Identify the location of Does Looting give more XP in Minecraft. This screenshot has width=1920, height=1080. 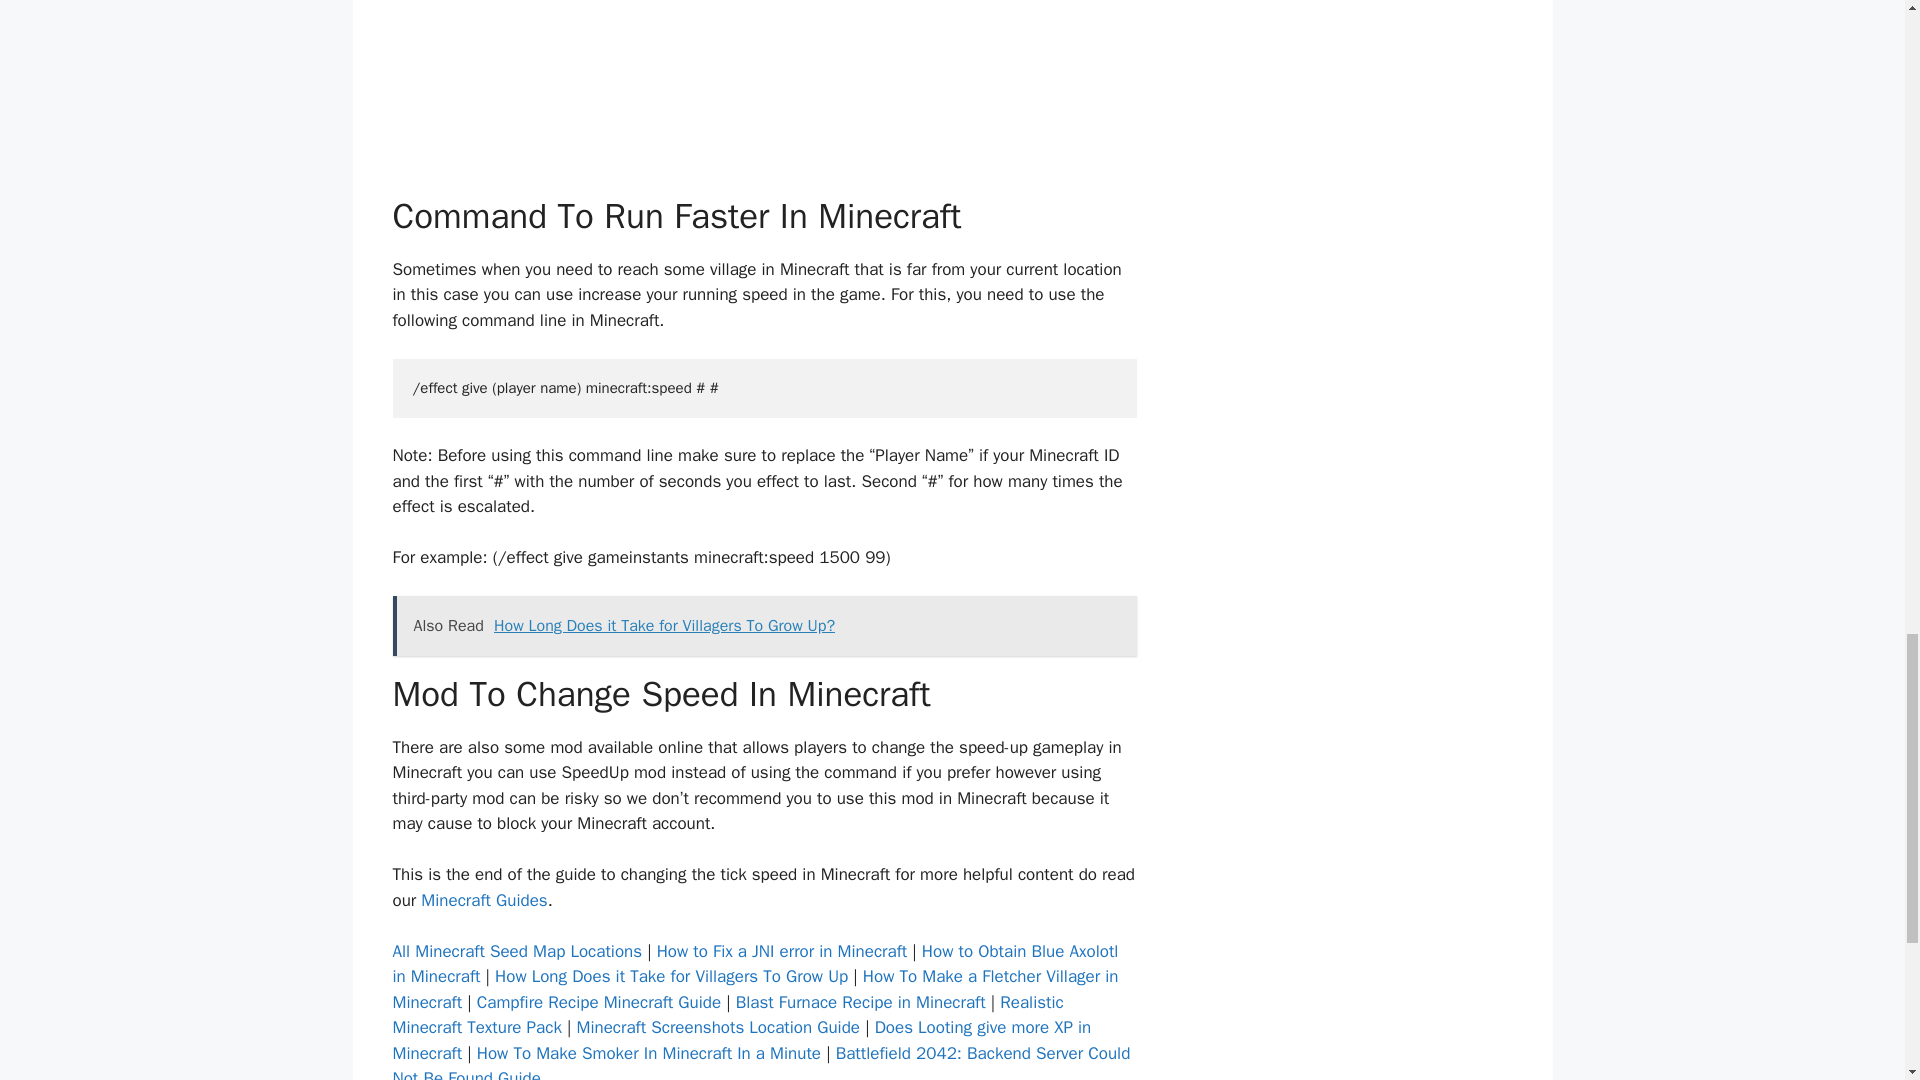
(740, 1040).